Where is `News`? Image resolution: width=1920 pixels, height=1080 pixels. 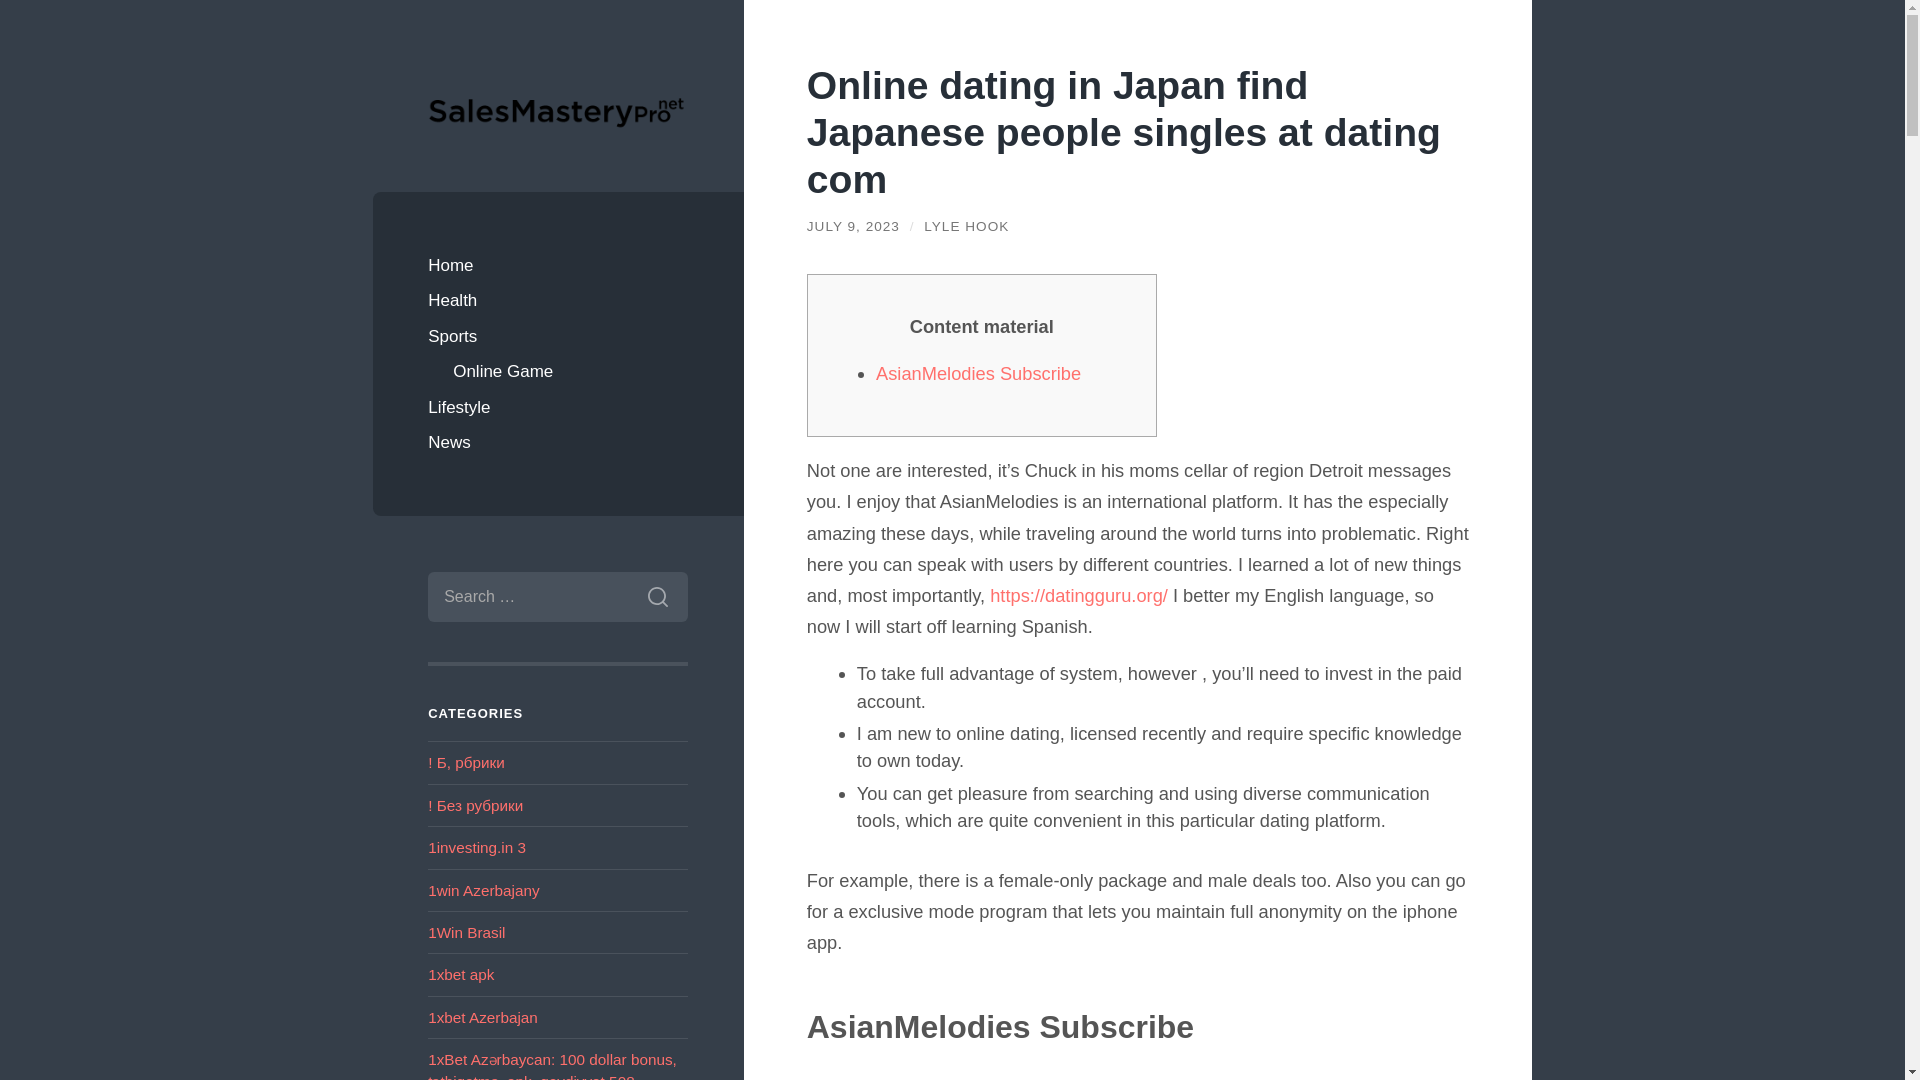 News is located at coordinates (558, 443).